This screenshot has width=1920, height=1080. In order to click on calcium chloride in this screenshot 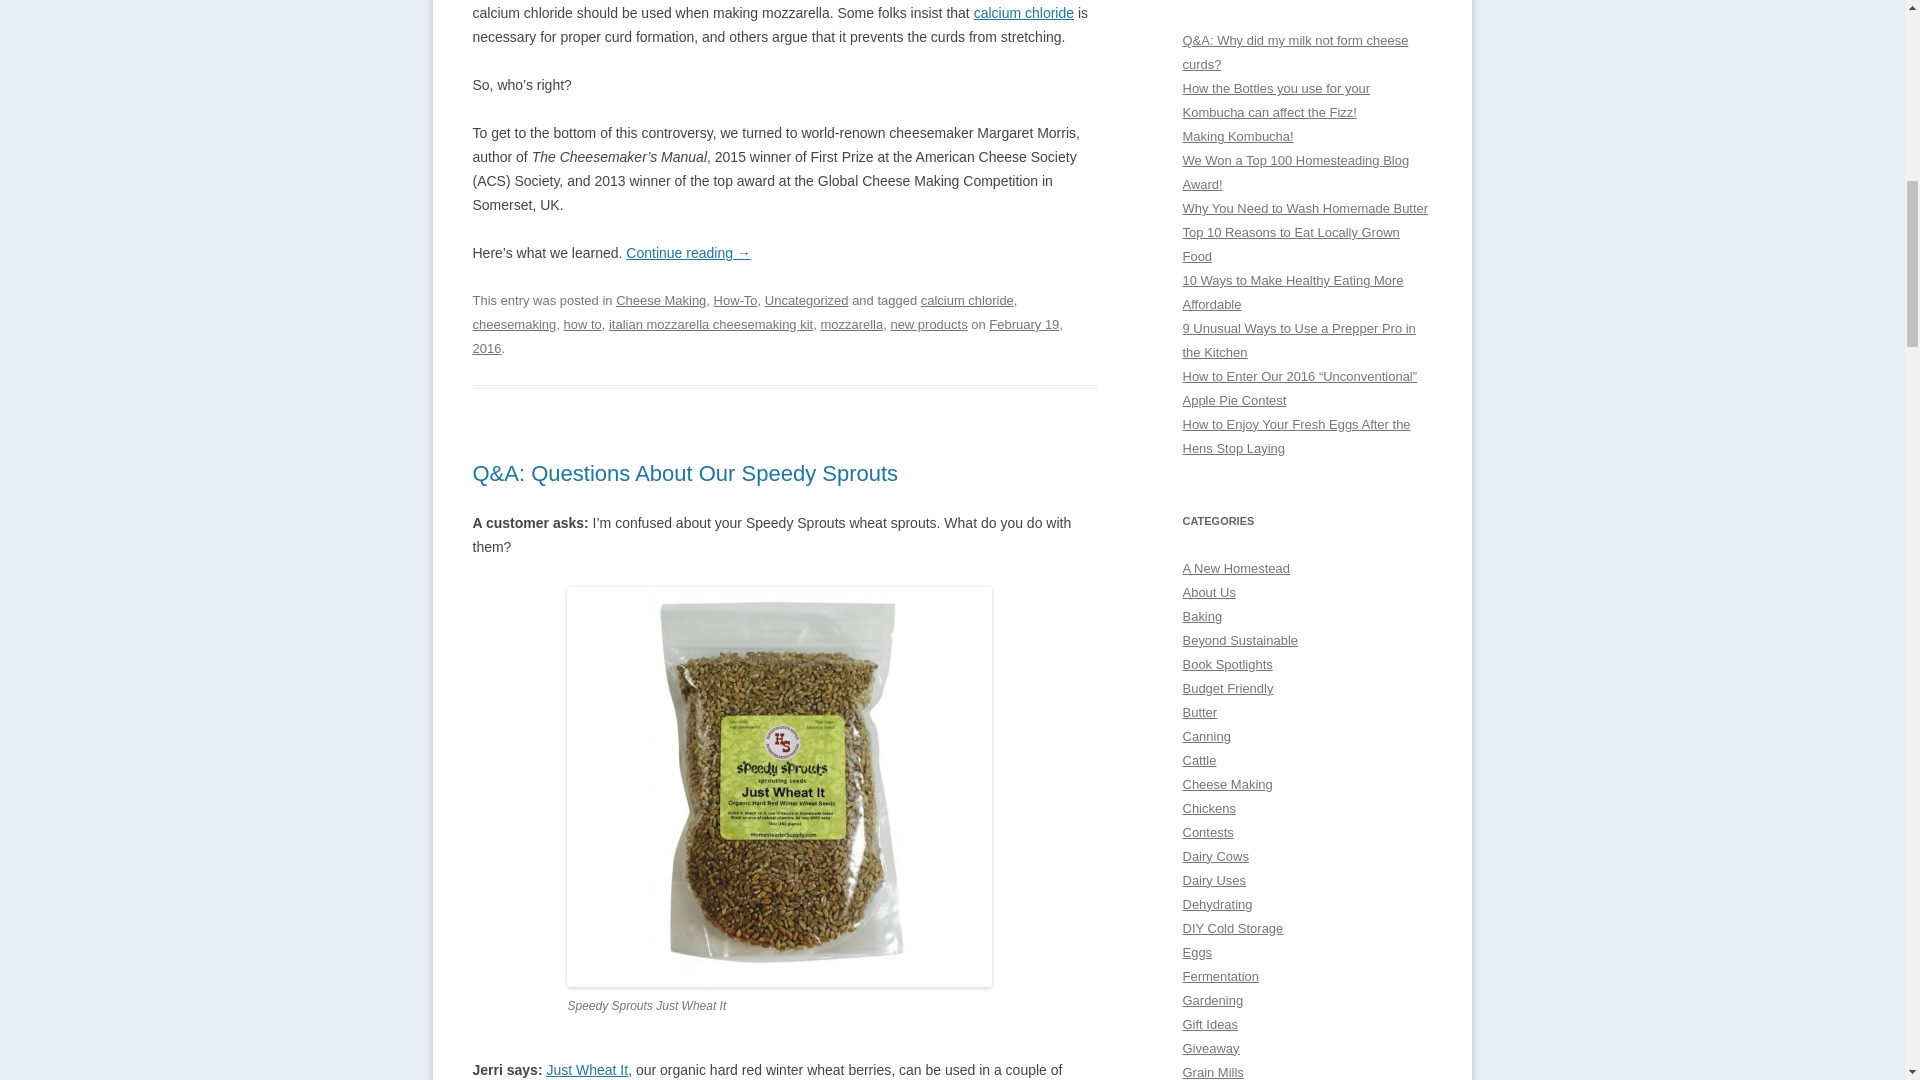, I will do `click(1023, 12)`.